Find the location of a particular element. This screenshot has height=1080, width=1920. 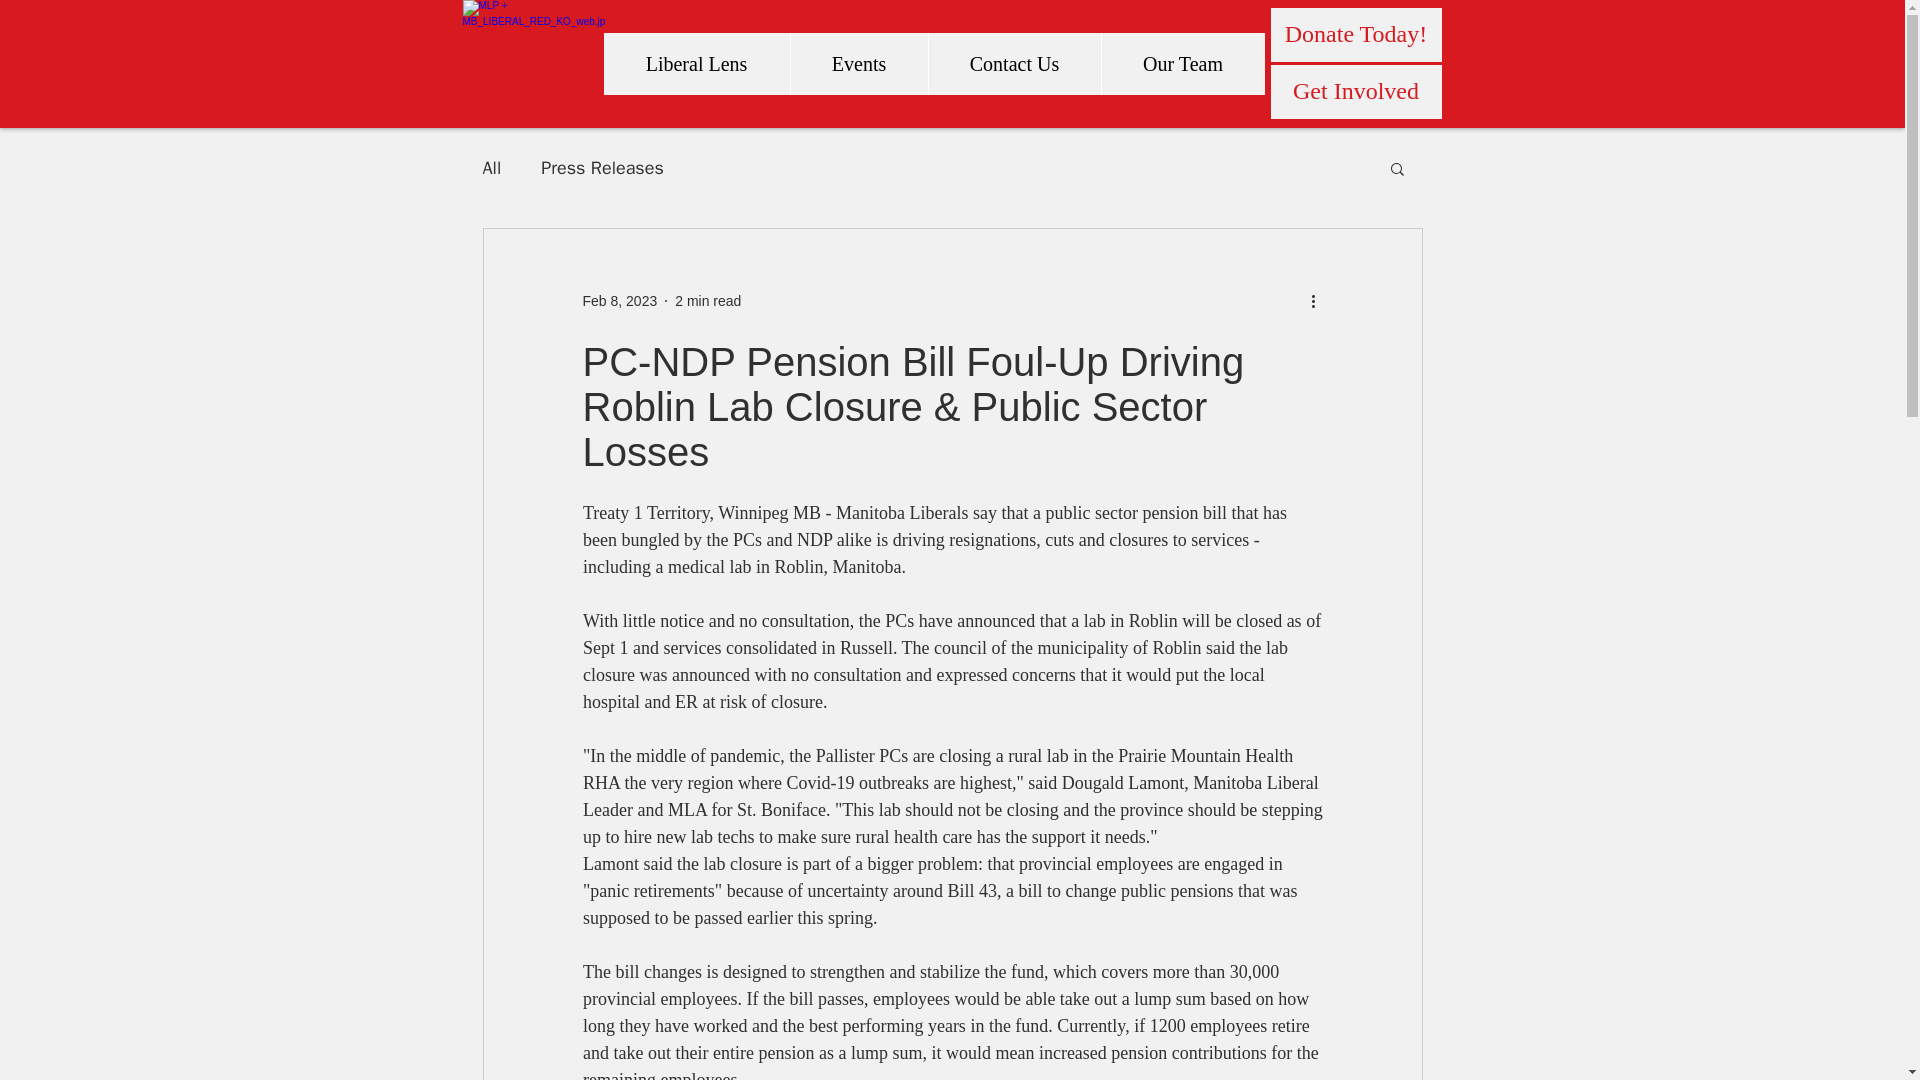

Liberal Lens is located at coordinates (696, 64).